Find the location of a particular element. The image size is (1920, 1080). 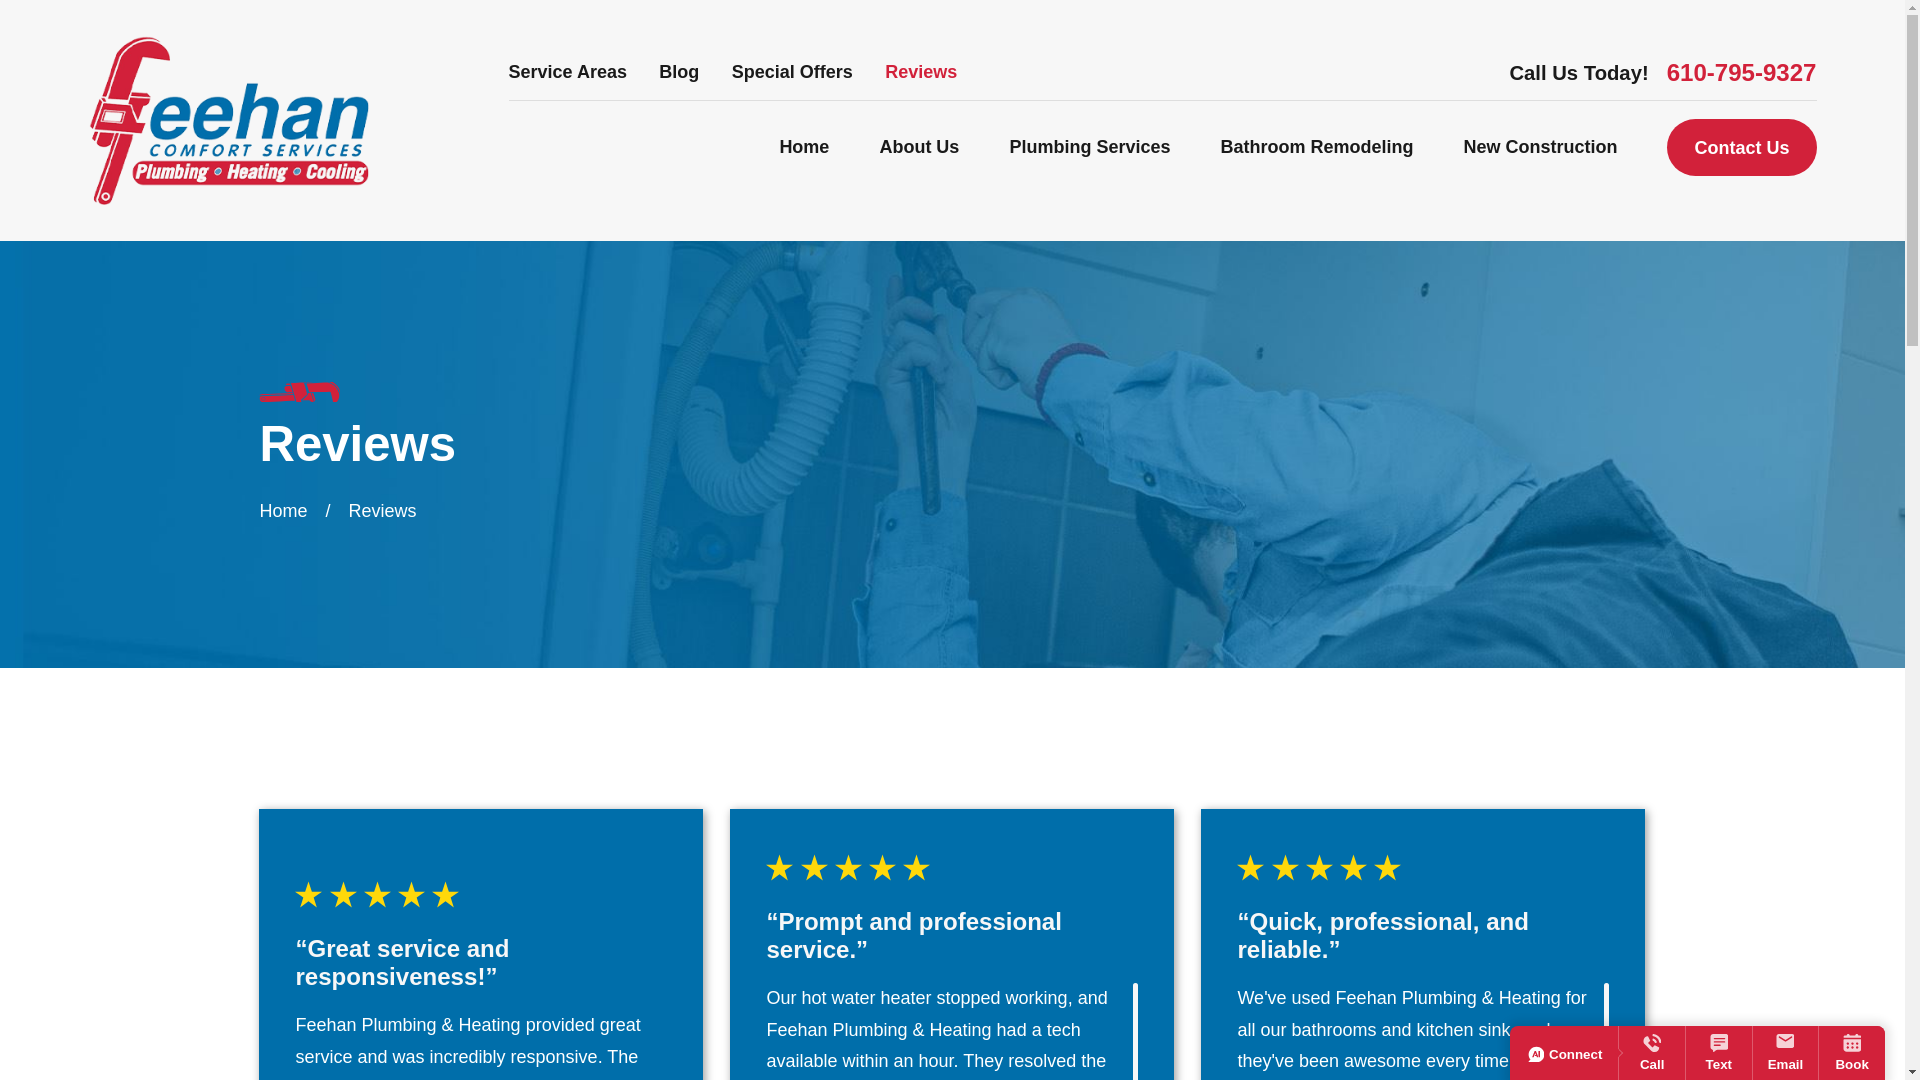

Go Home is located at coordinates (283, 510).